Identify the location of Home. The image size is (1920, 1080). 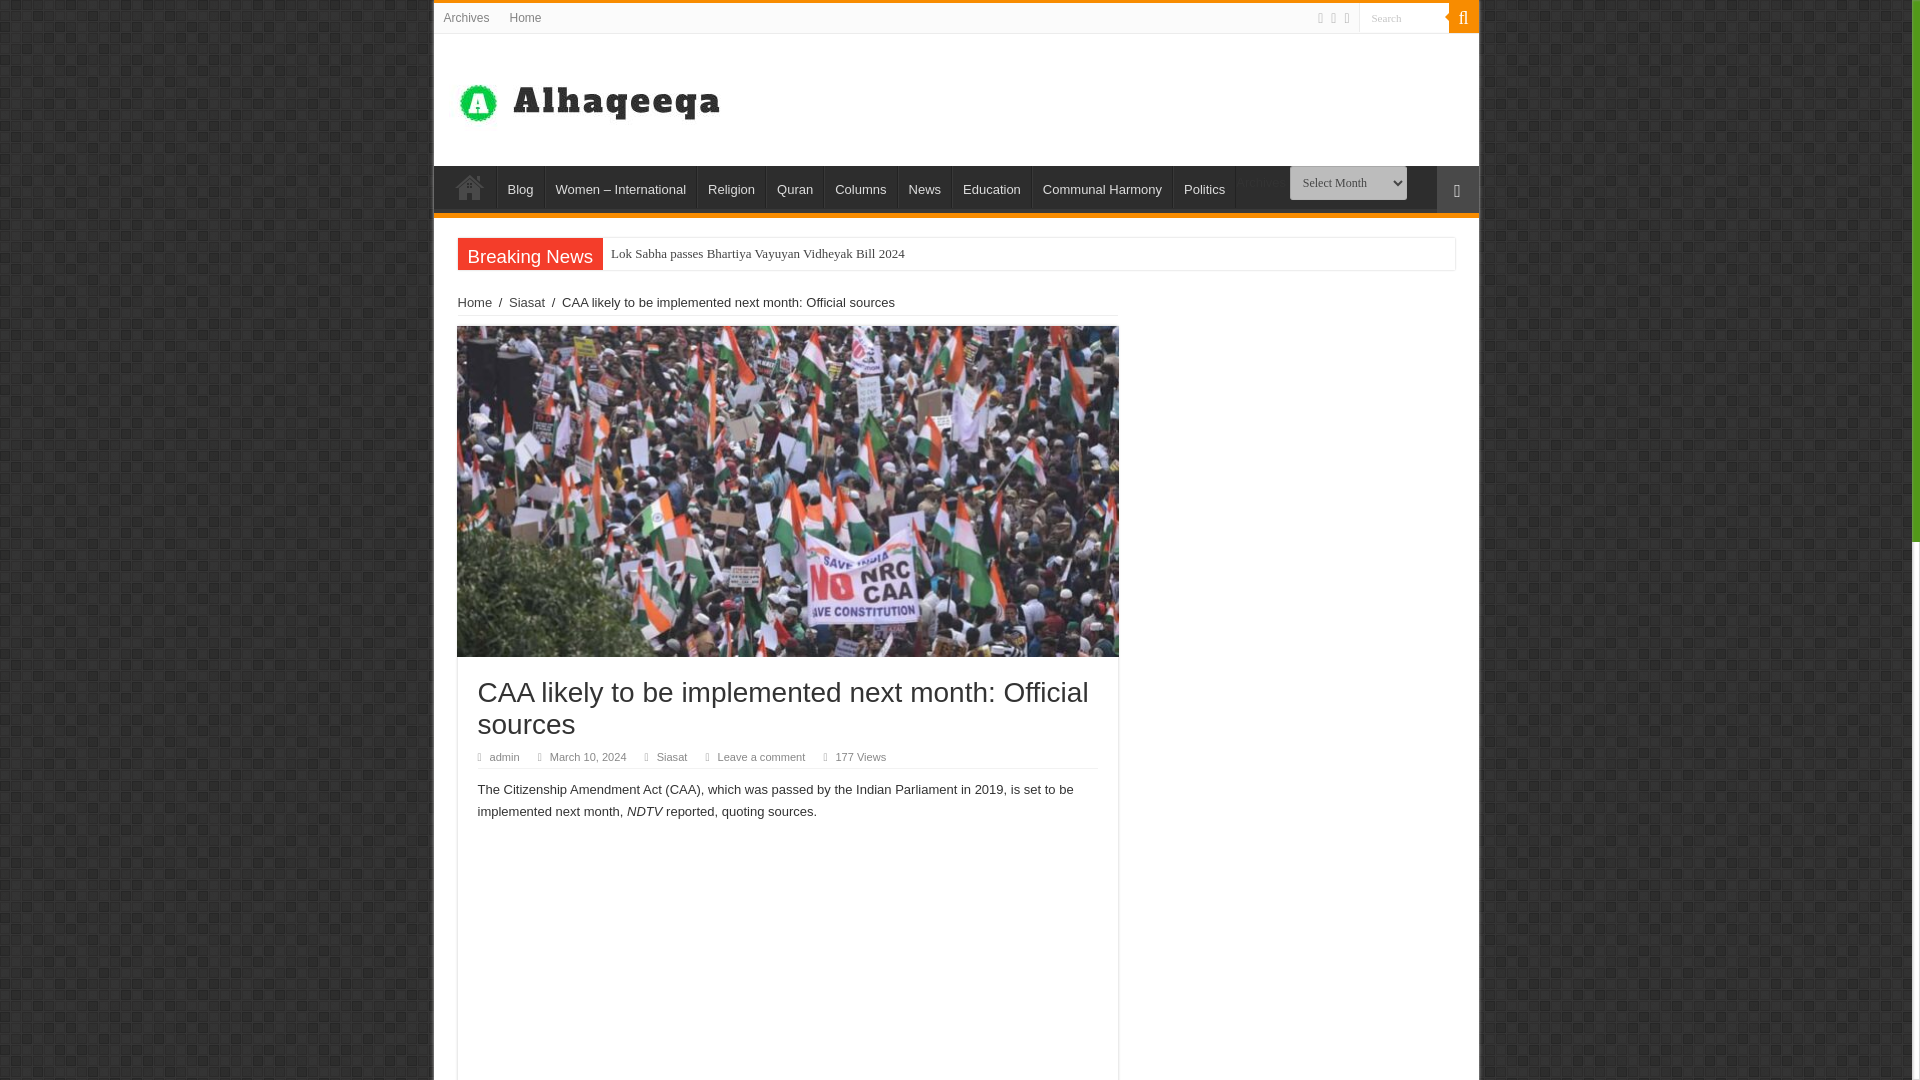
(469, 187).